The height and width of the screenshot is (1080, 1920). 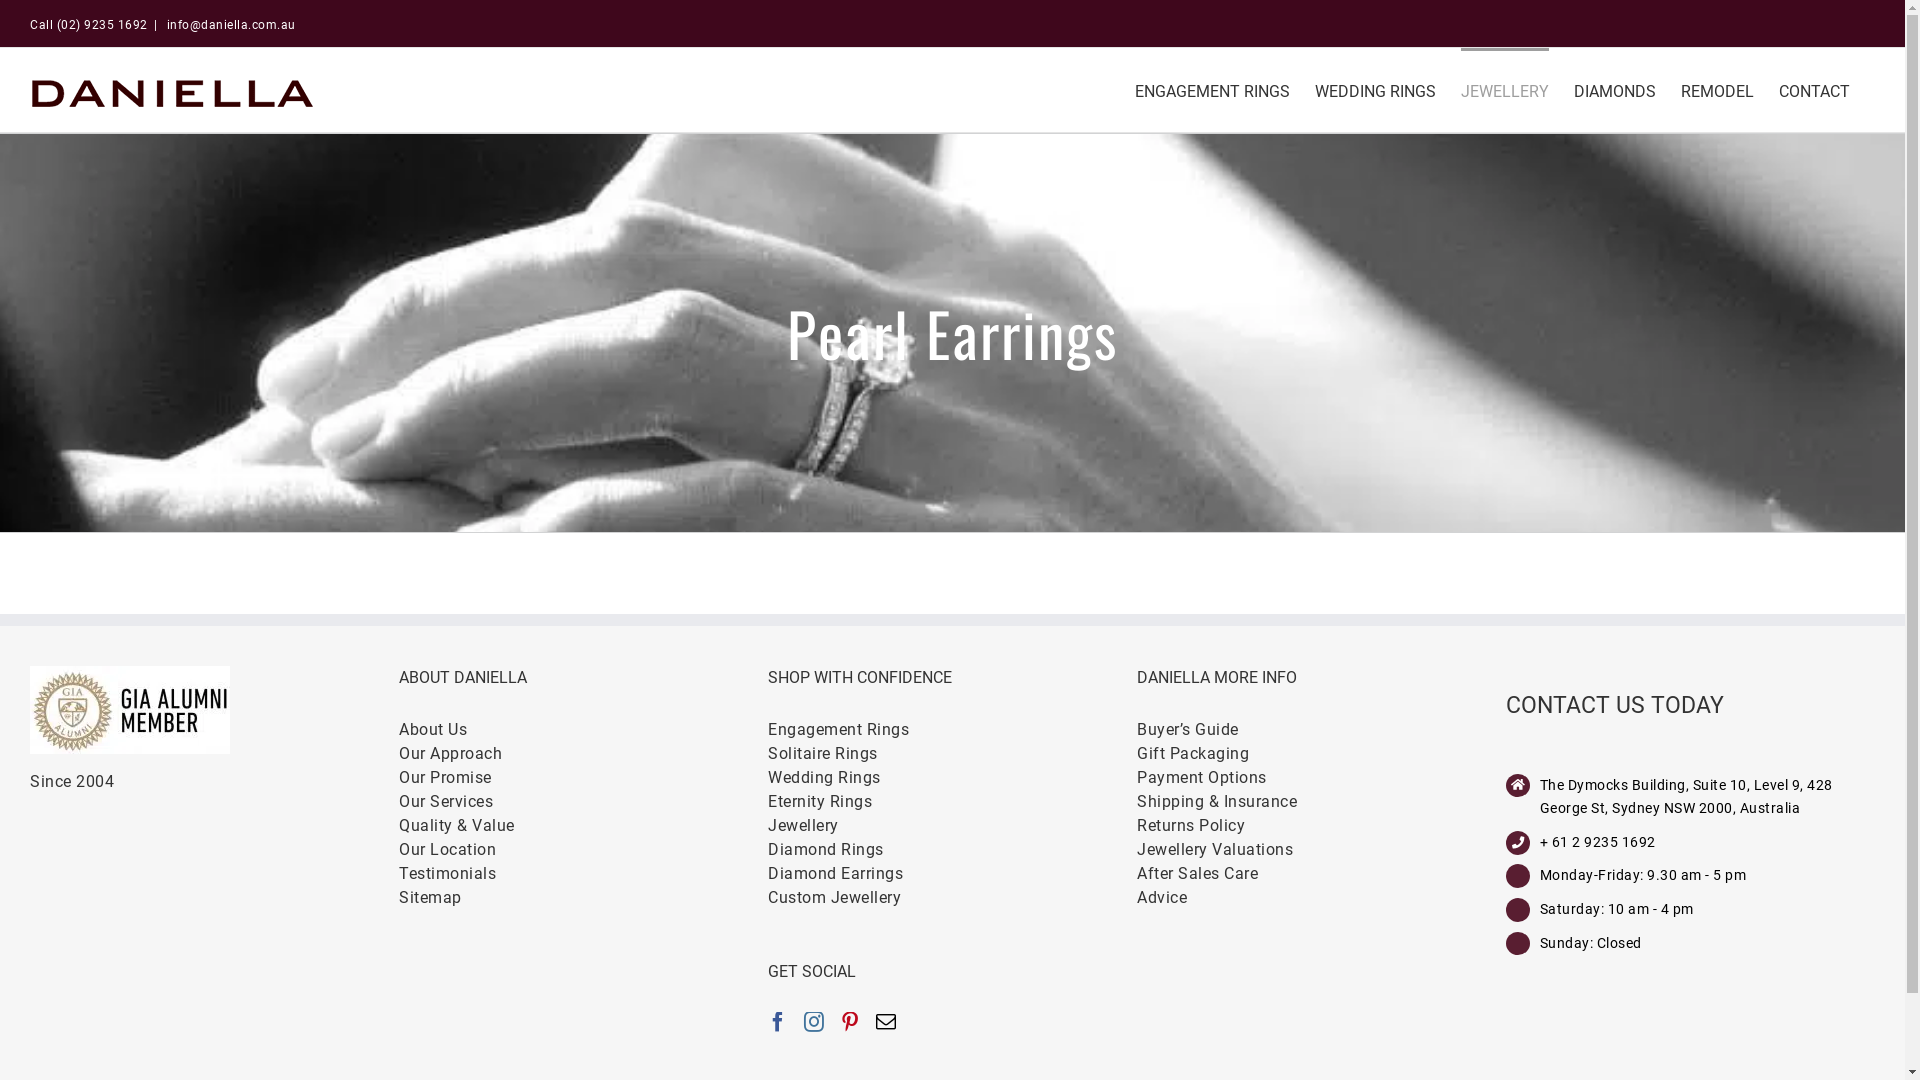 I want to click on JEWELLERY, so click(x=1505, y=90).